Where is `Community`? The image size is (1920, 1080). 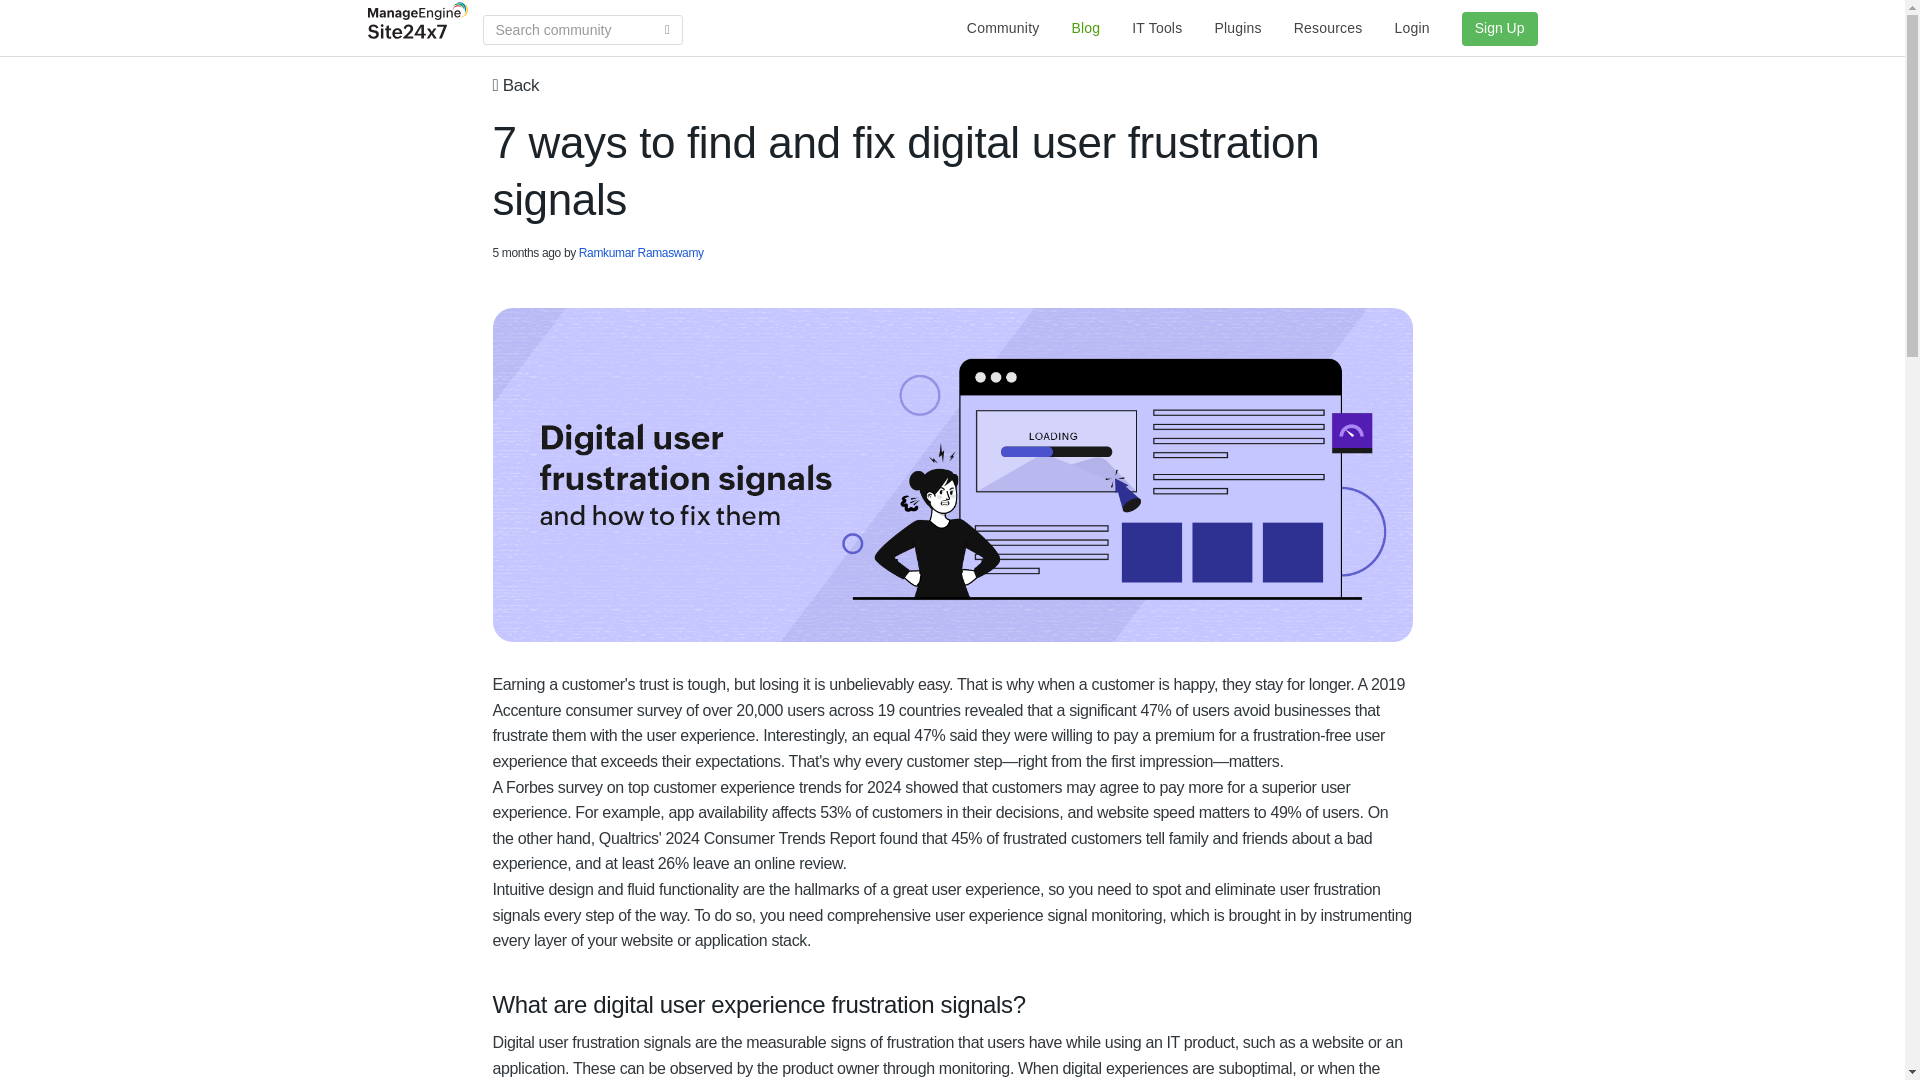 Community is located at coordinates (1003, 28).